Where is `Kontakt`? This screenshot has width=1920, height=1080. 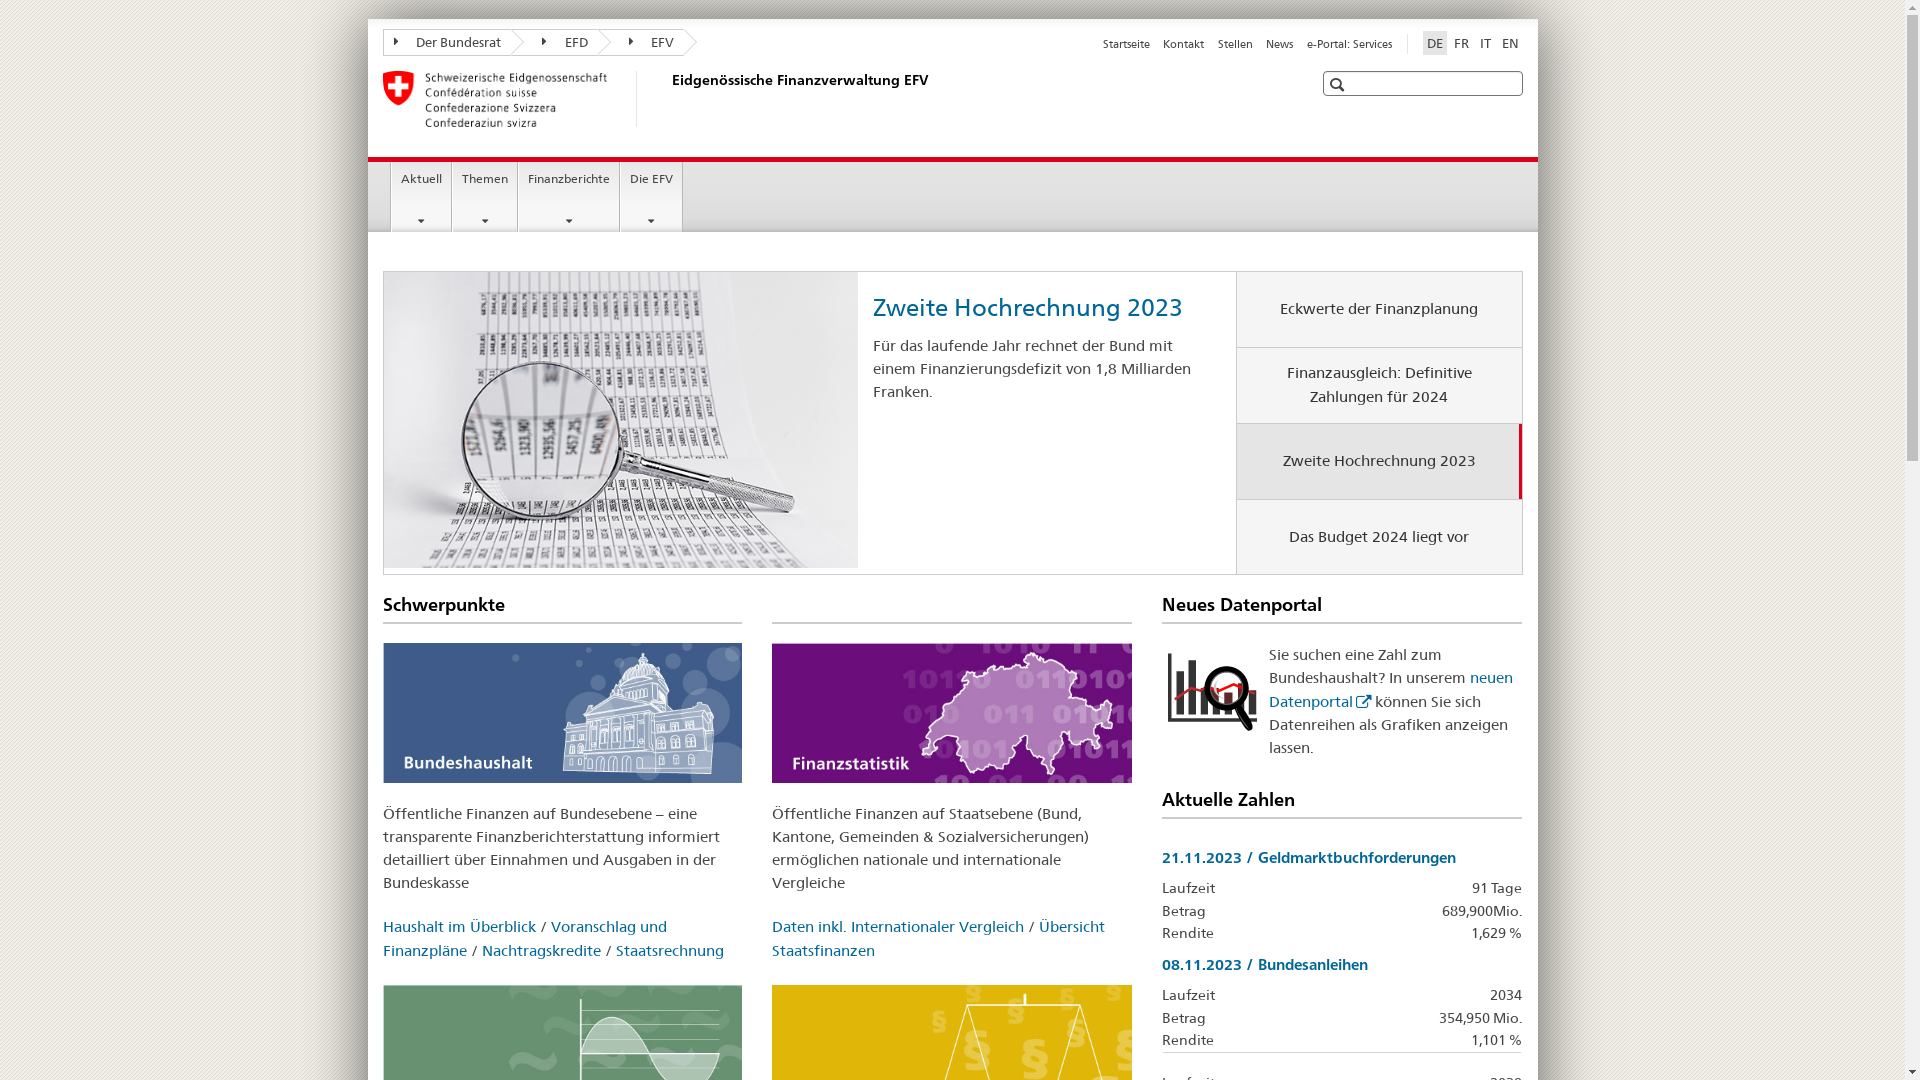
Kontakt is located at coordinates (1184, 44).